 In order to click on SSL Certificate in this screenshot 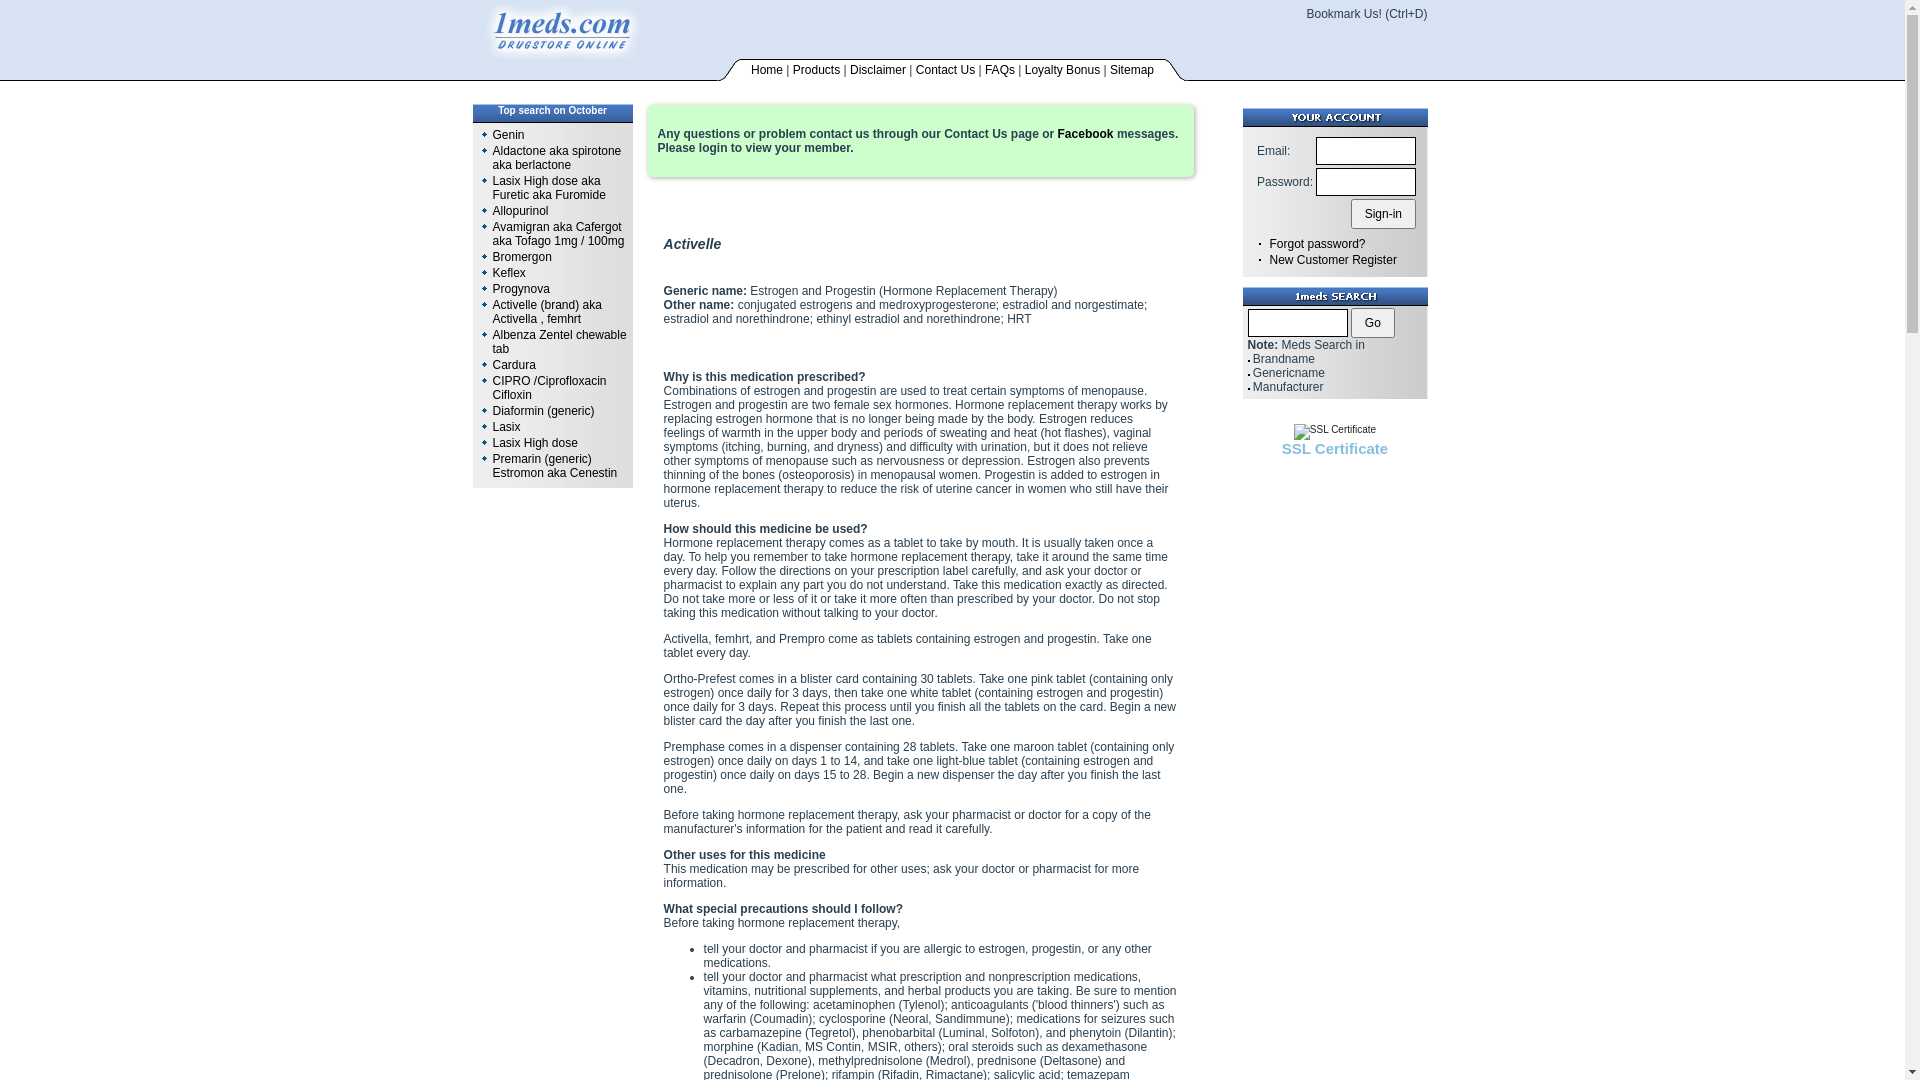, I will do `click(1335, 432)`.